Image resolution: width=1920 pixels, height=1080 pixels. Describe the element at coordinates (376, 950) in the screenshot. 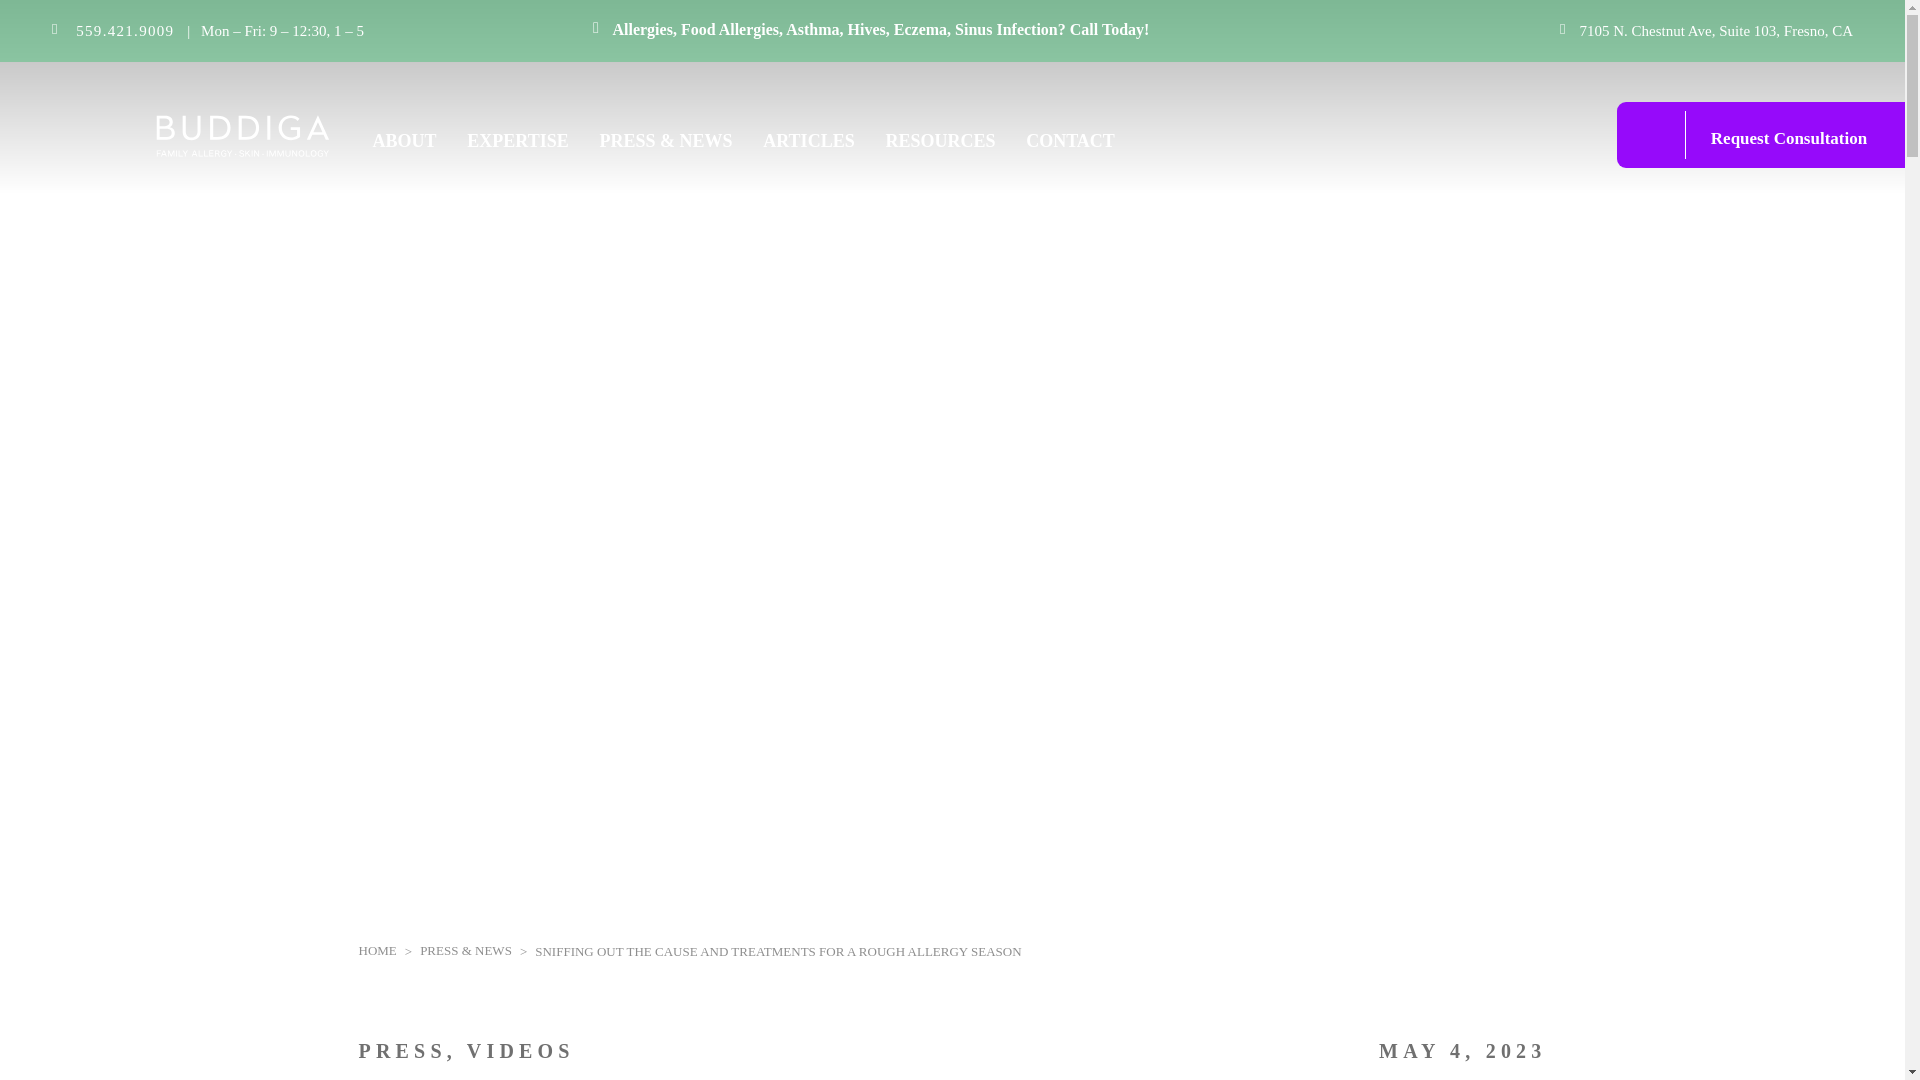

I see `HOME` at that location.